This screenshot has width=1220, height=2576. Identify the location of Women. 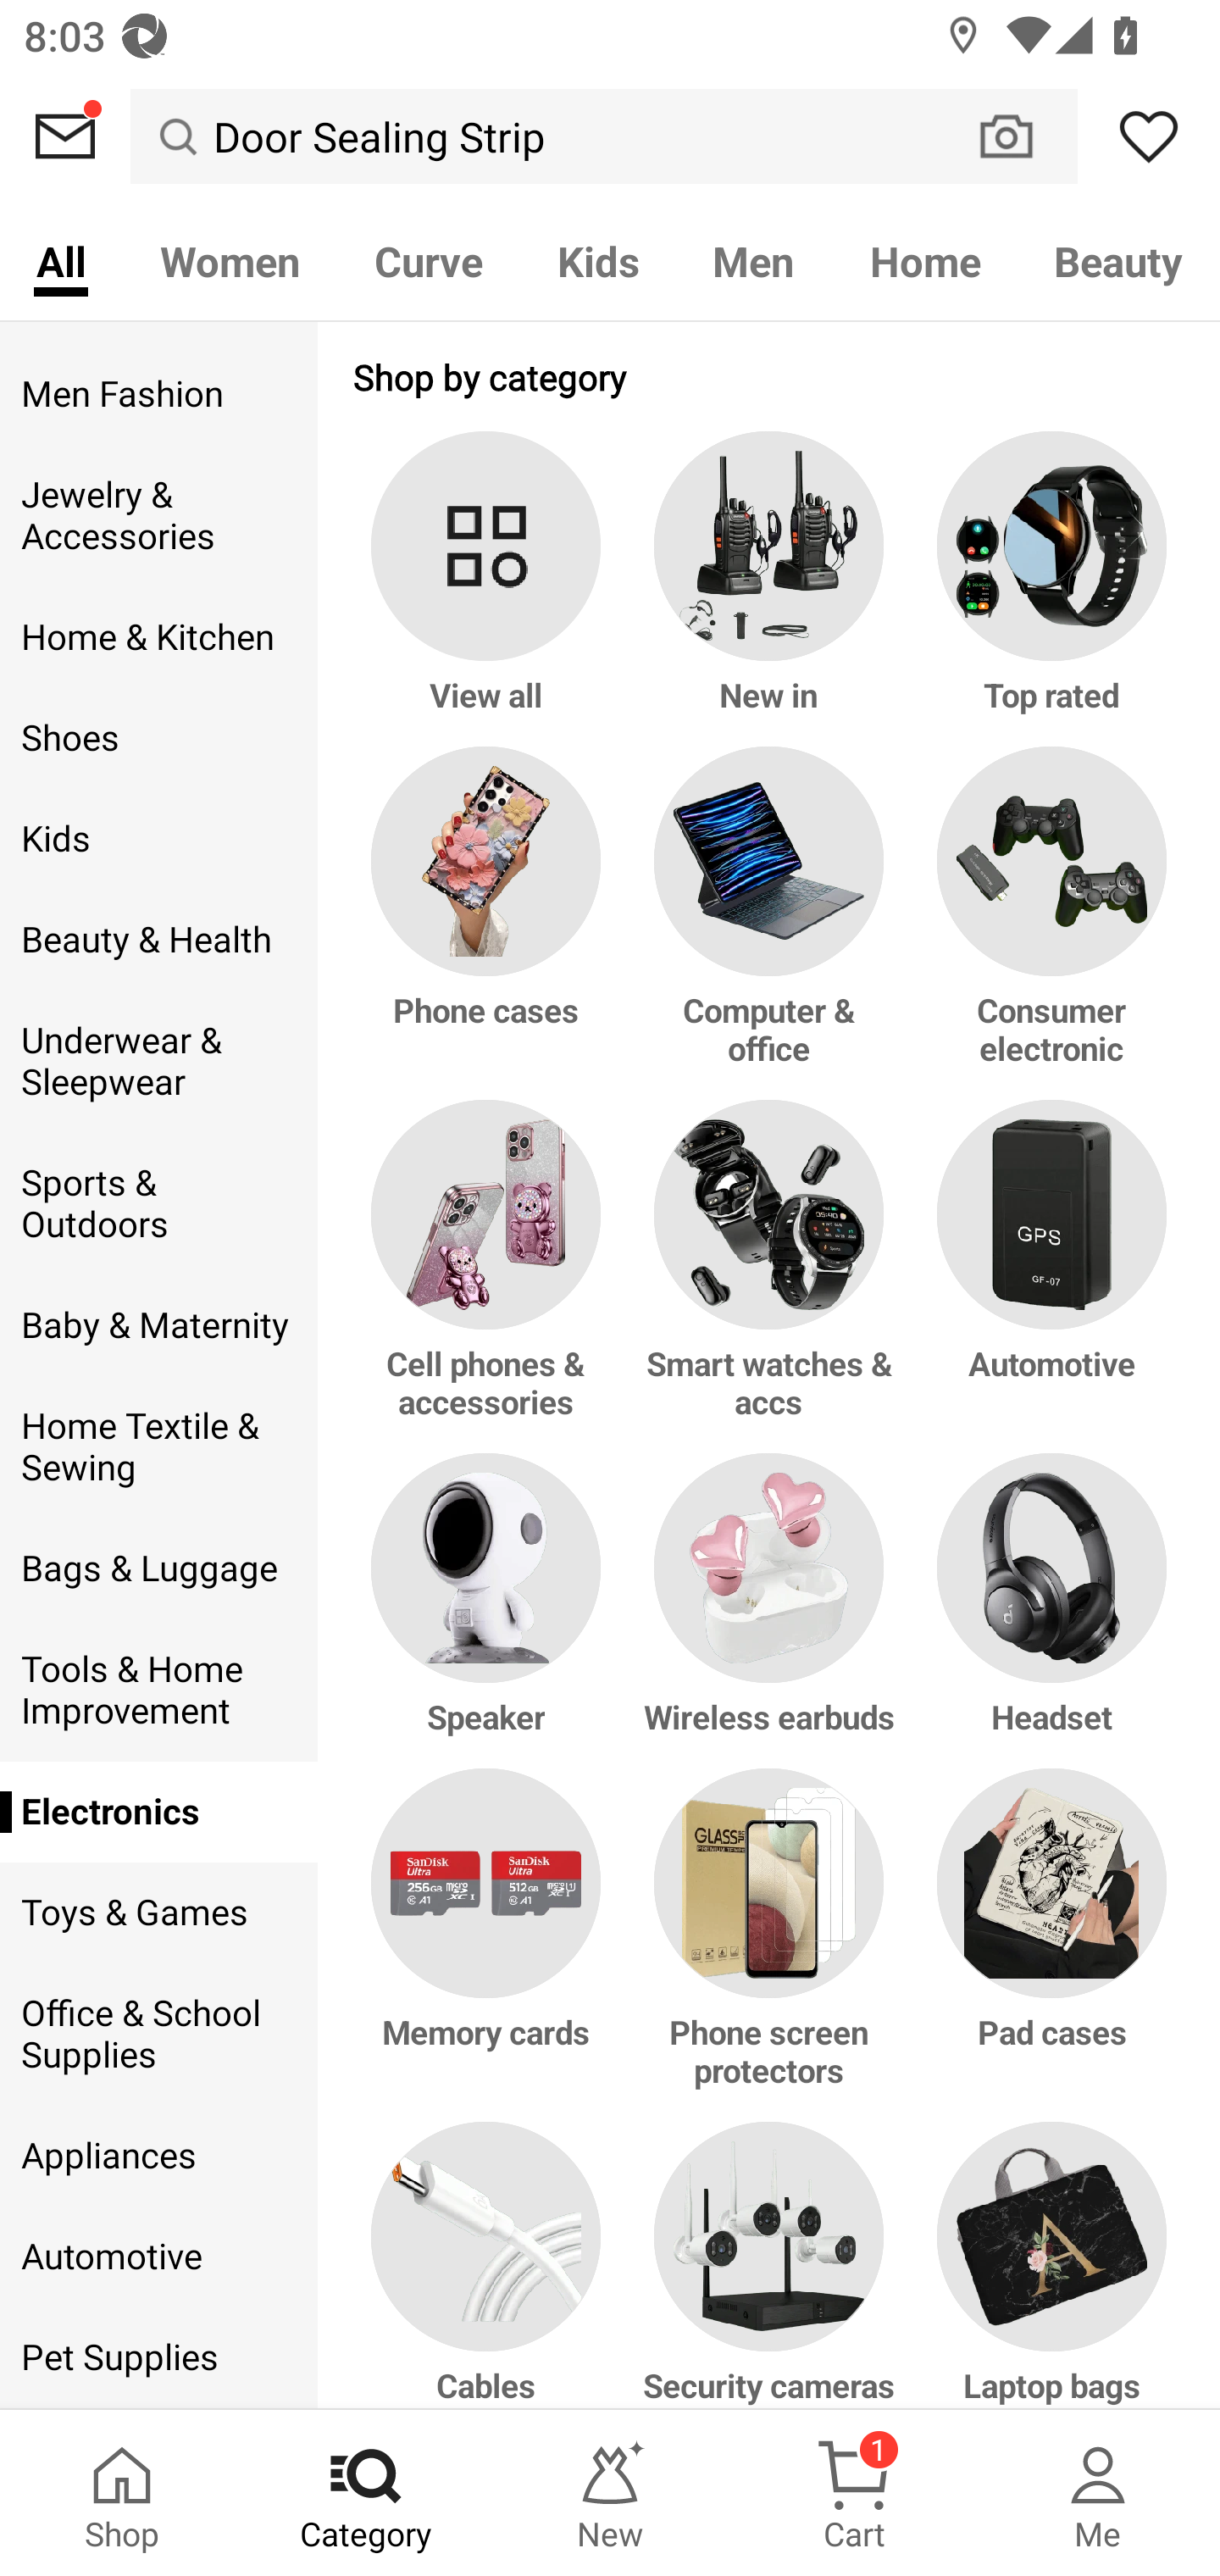
(230, 259).